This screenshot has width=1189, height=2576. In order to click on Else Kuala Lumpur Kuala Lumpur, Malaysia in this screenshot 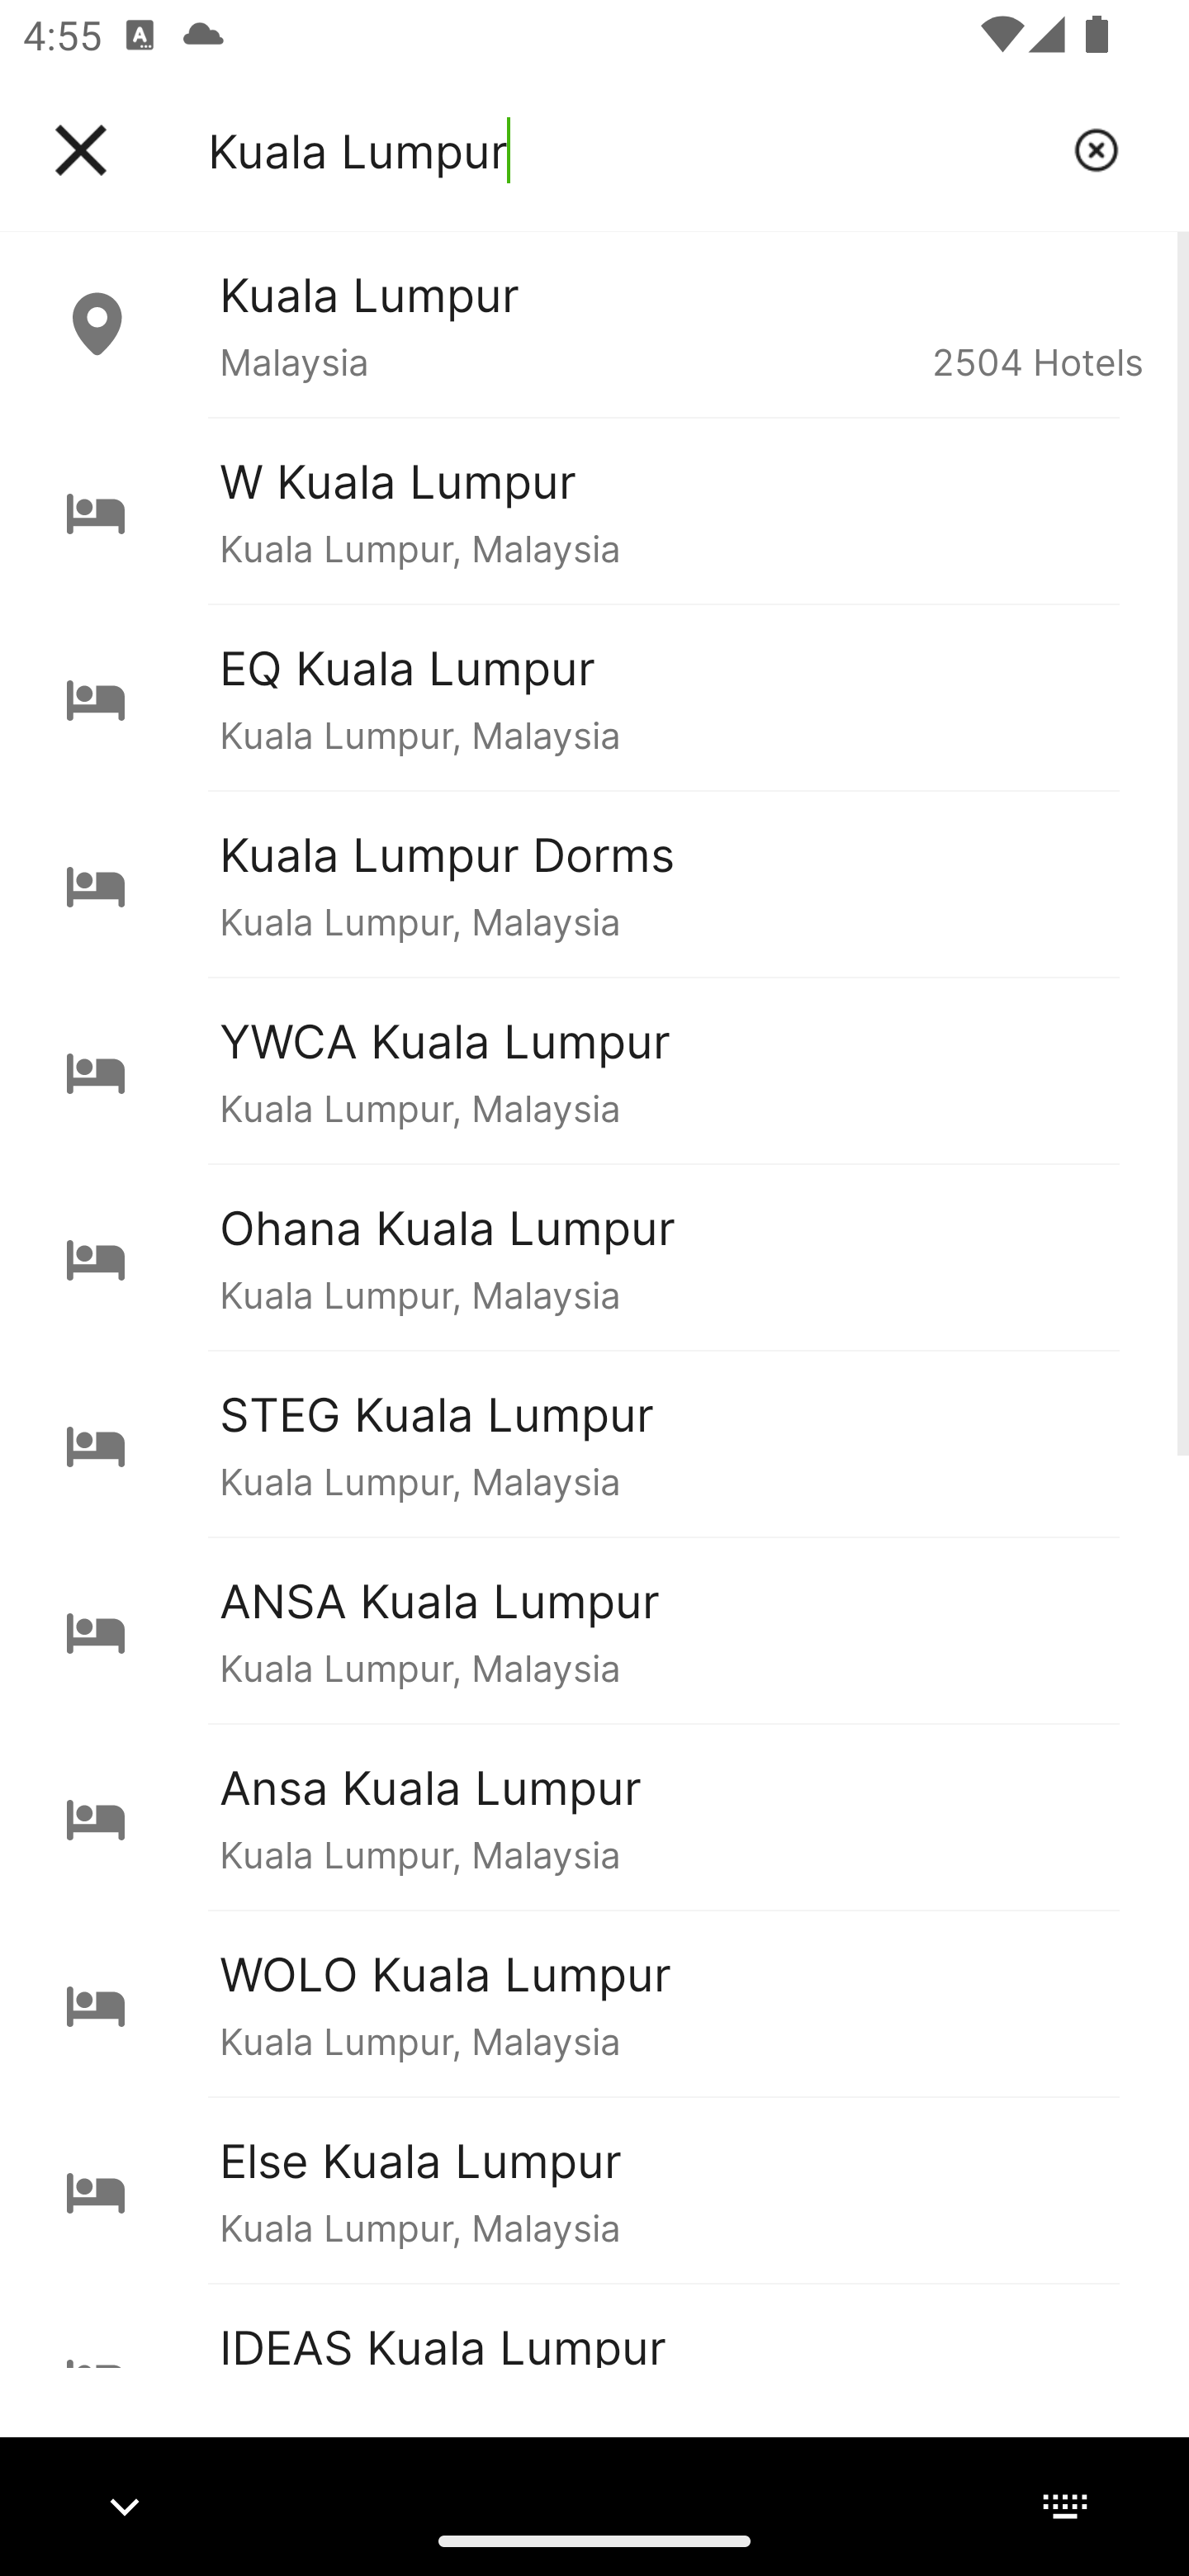, I will do `click(594, 2190)`.